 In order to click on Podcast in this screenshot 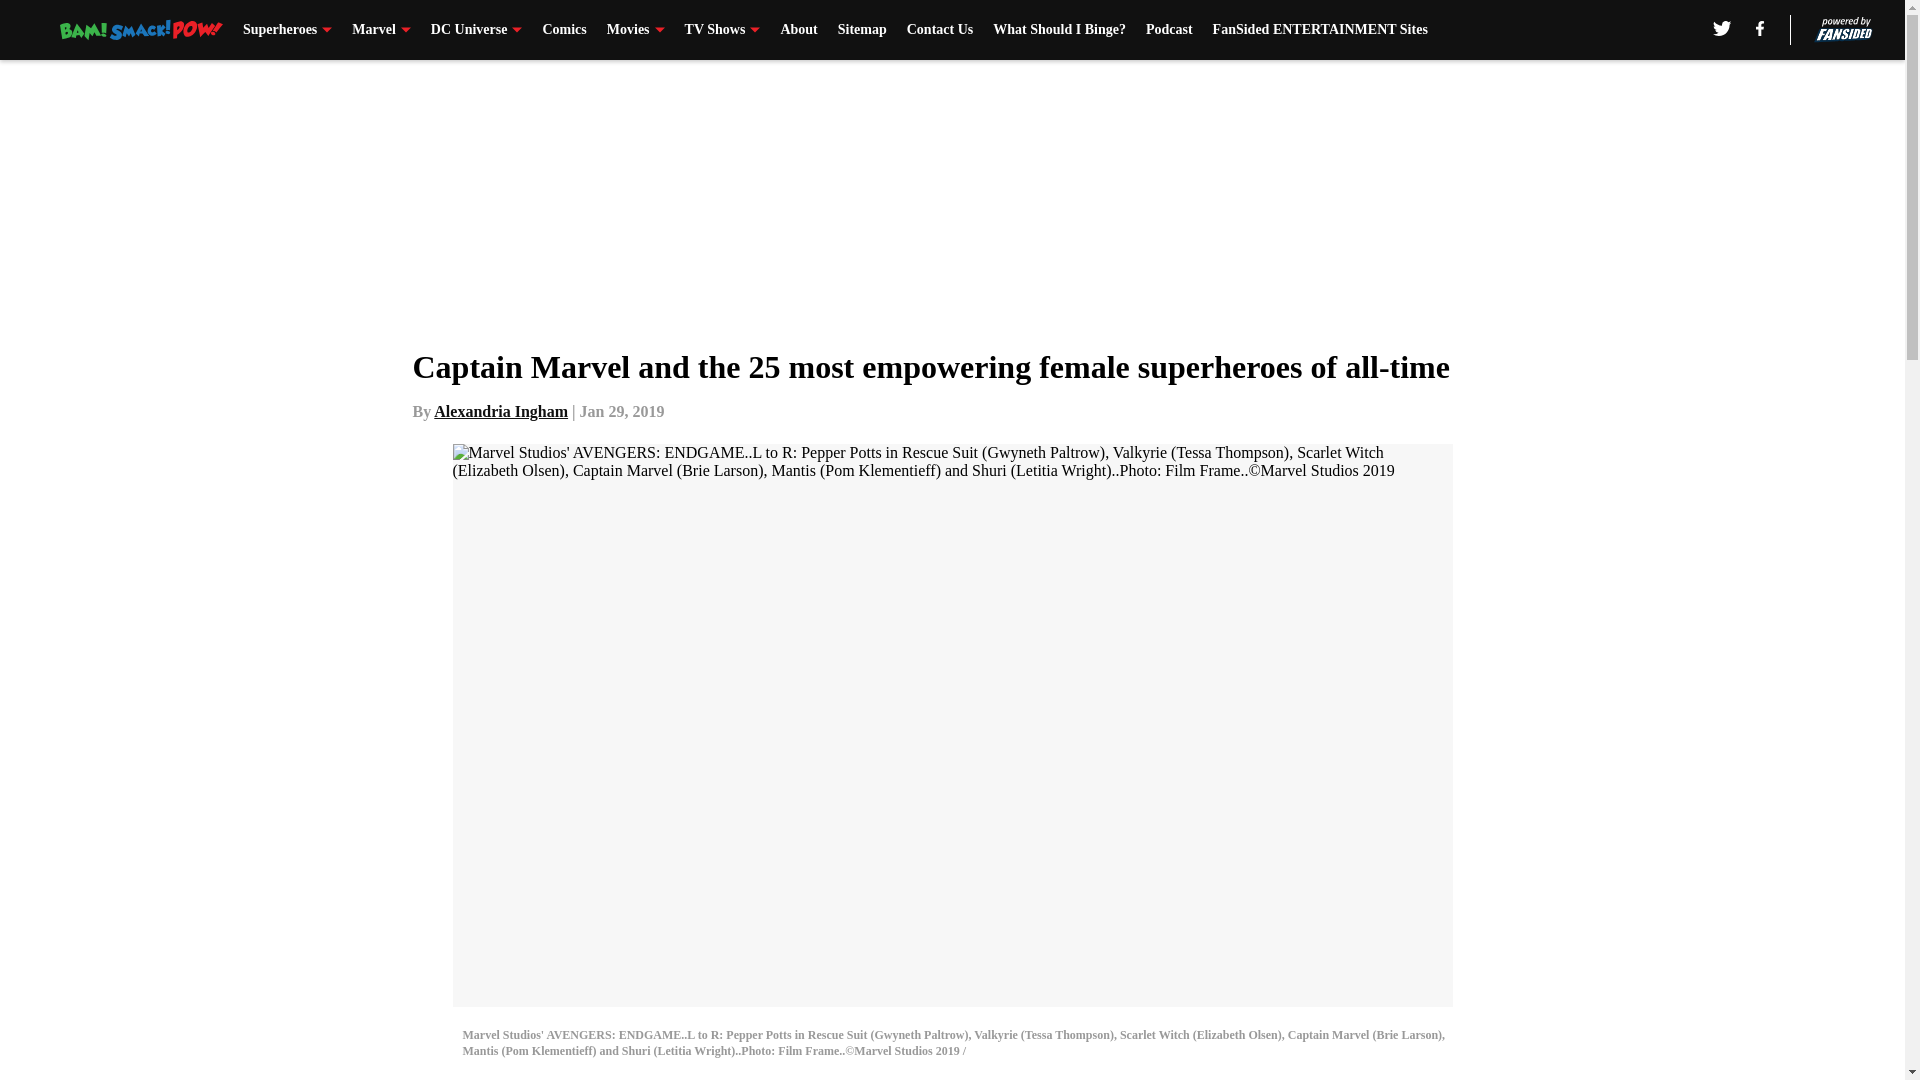, I will do `click(1169, 30)`.